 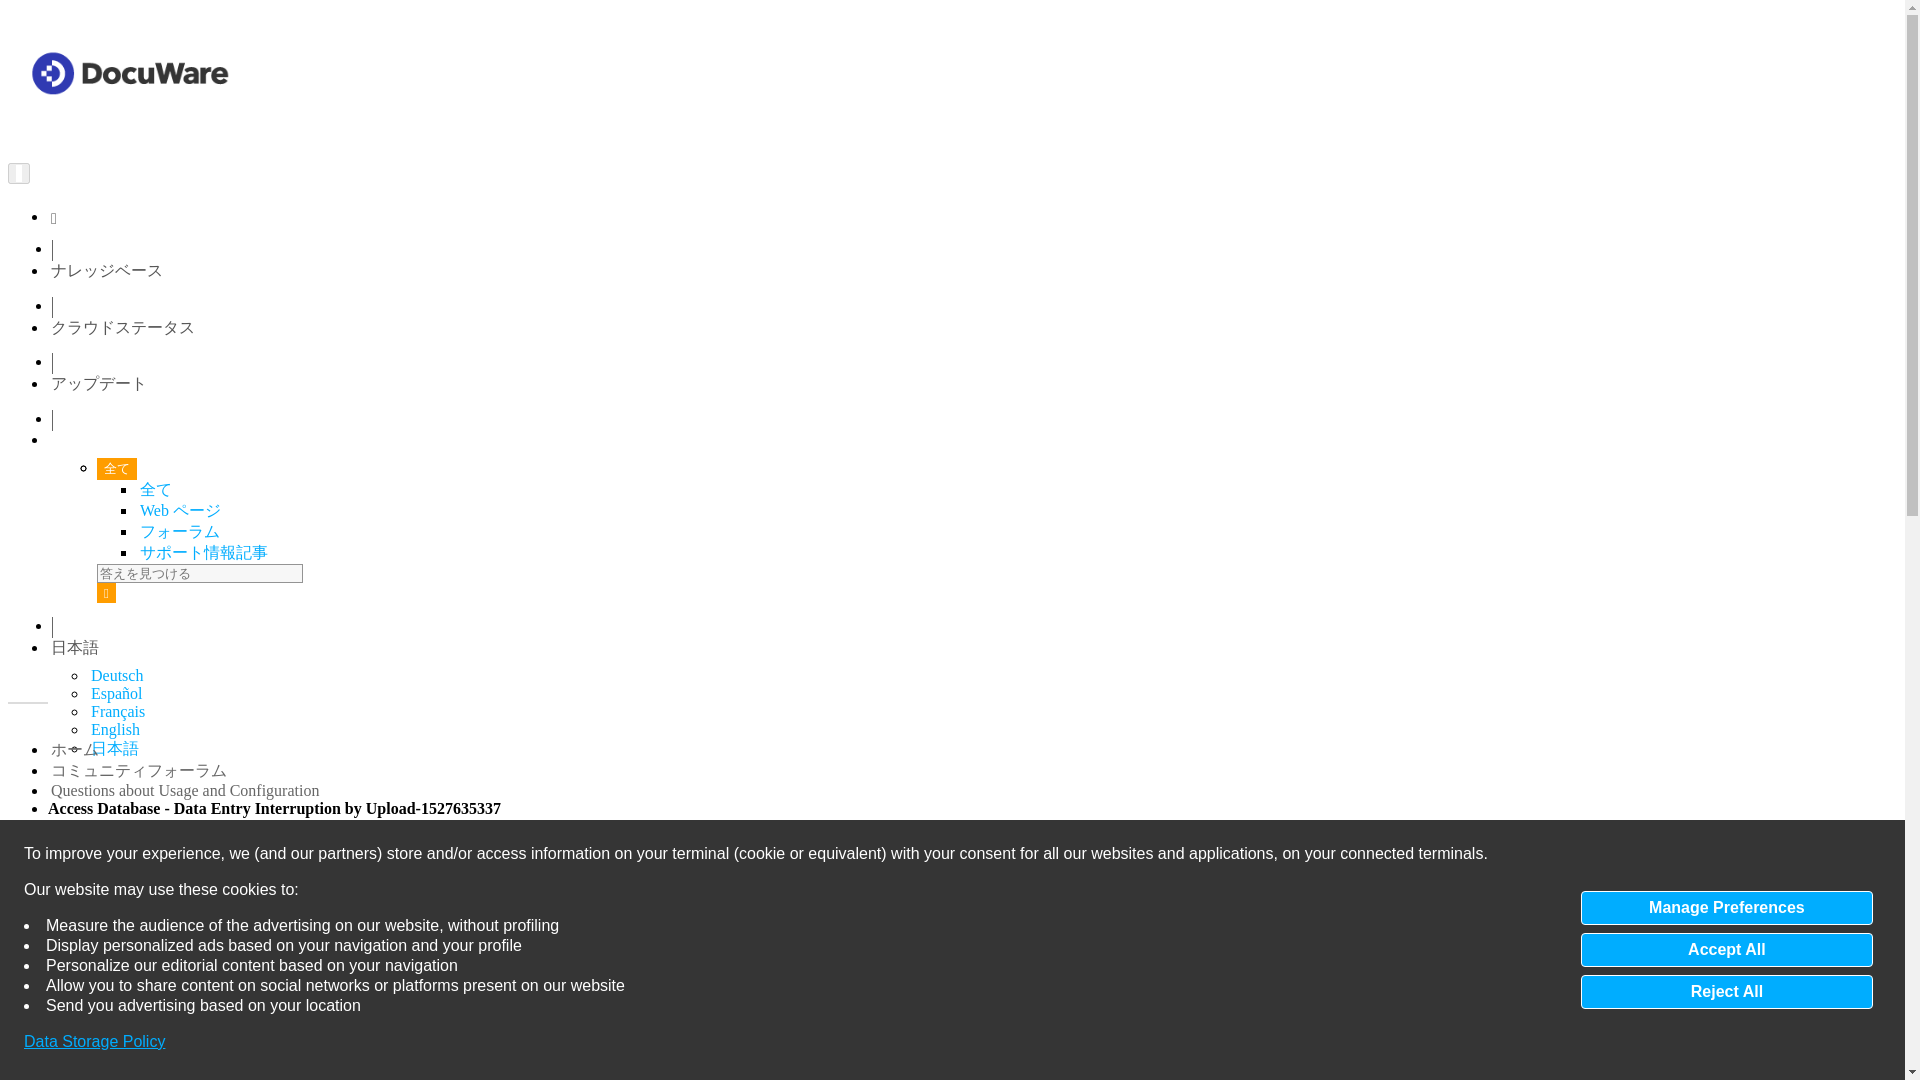 What do you see at coordinates (94, 1042) in the screenshot?
I see `Data Storage Policy` at bounding box center [94, 1042].